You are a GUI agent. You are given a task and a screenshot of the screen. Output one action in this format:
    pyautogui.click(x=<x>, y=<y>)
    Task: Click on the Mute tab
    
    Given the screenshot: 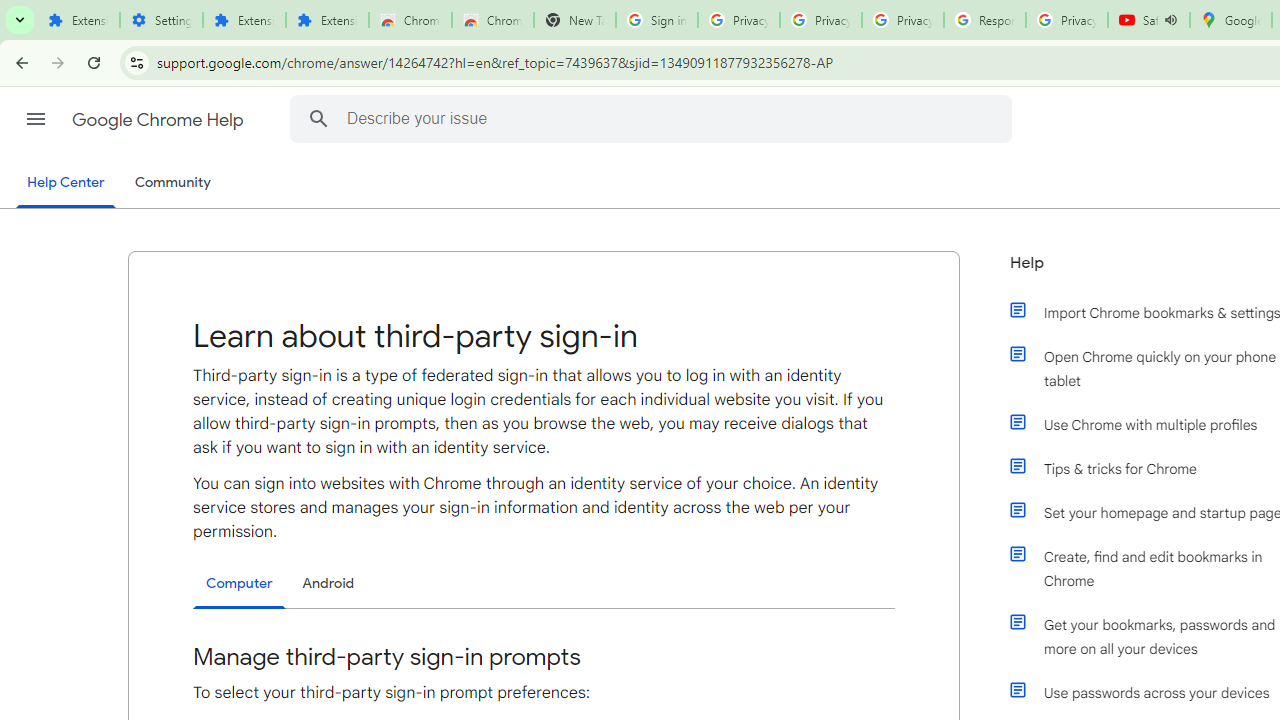 What is the action you would take?
    pyautogui.click(x=1170, y=20)
    